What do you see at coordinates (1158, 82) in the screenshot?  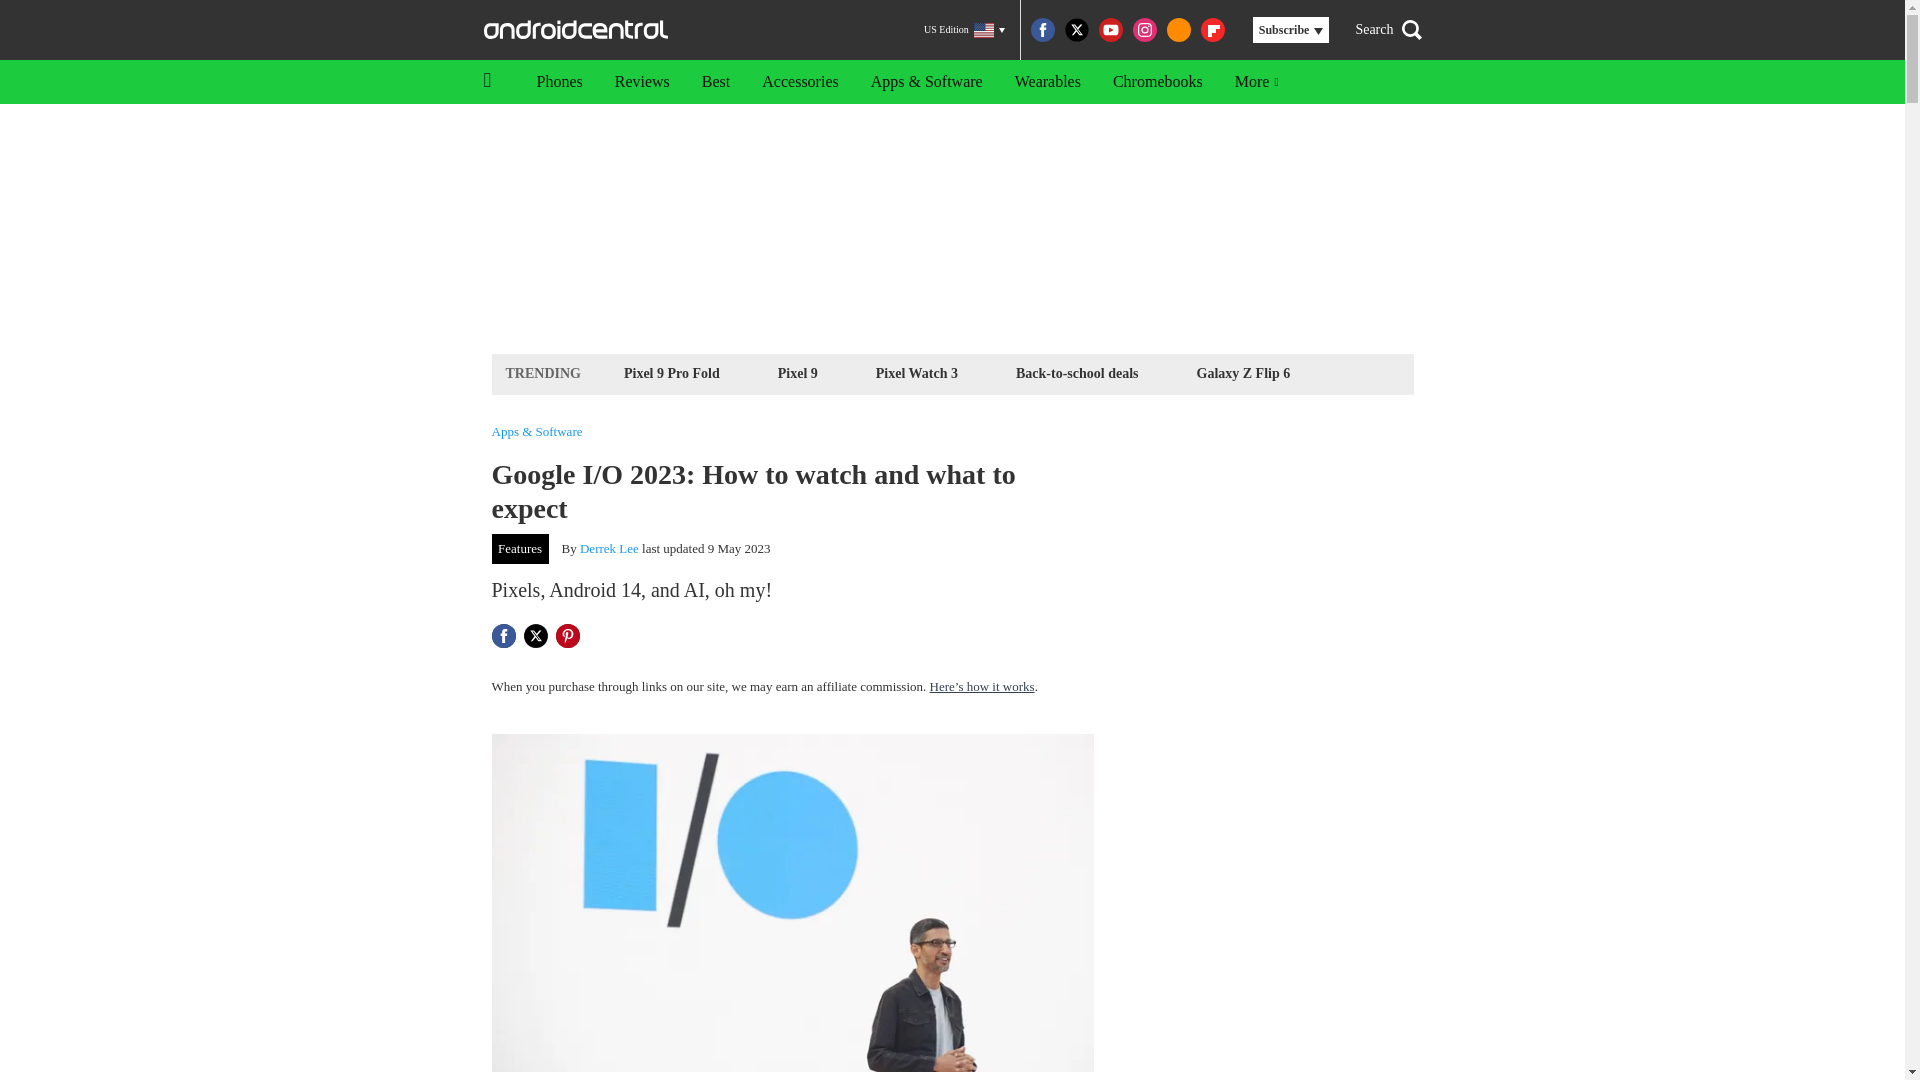 I see `Chromebooks` at bounding box center [1158, 82].